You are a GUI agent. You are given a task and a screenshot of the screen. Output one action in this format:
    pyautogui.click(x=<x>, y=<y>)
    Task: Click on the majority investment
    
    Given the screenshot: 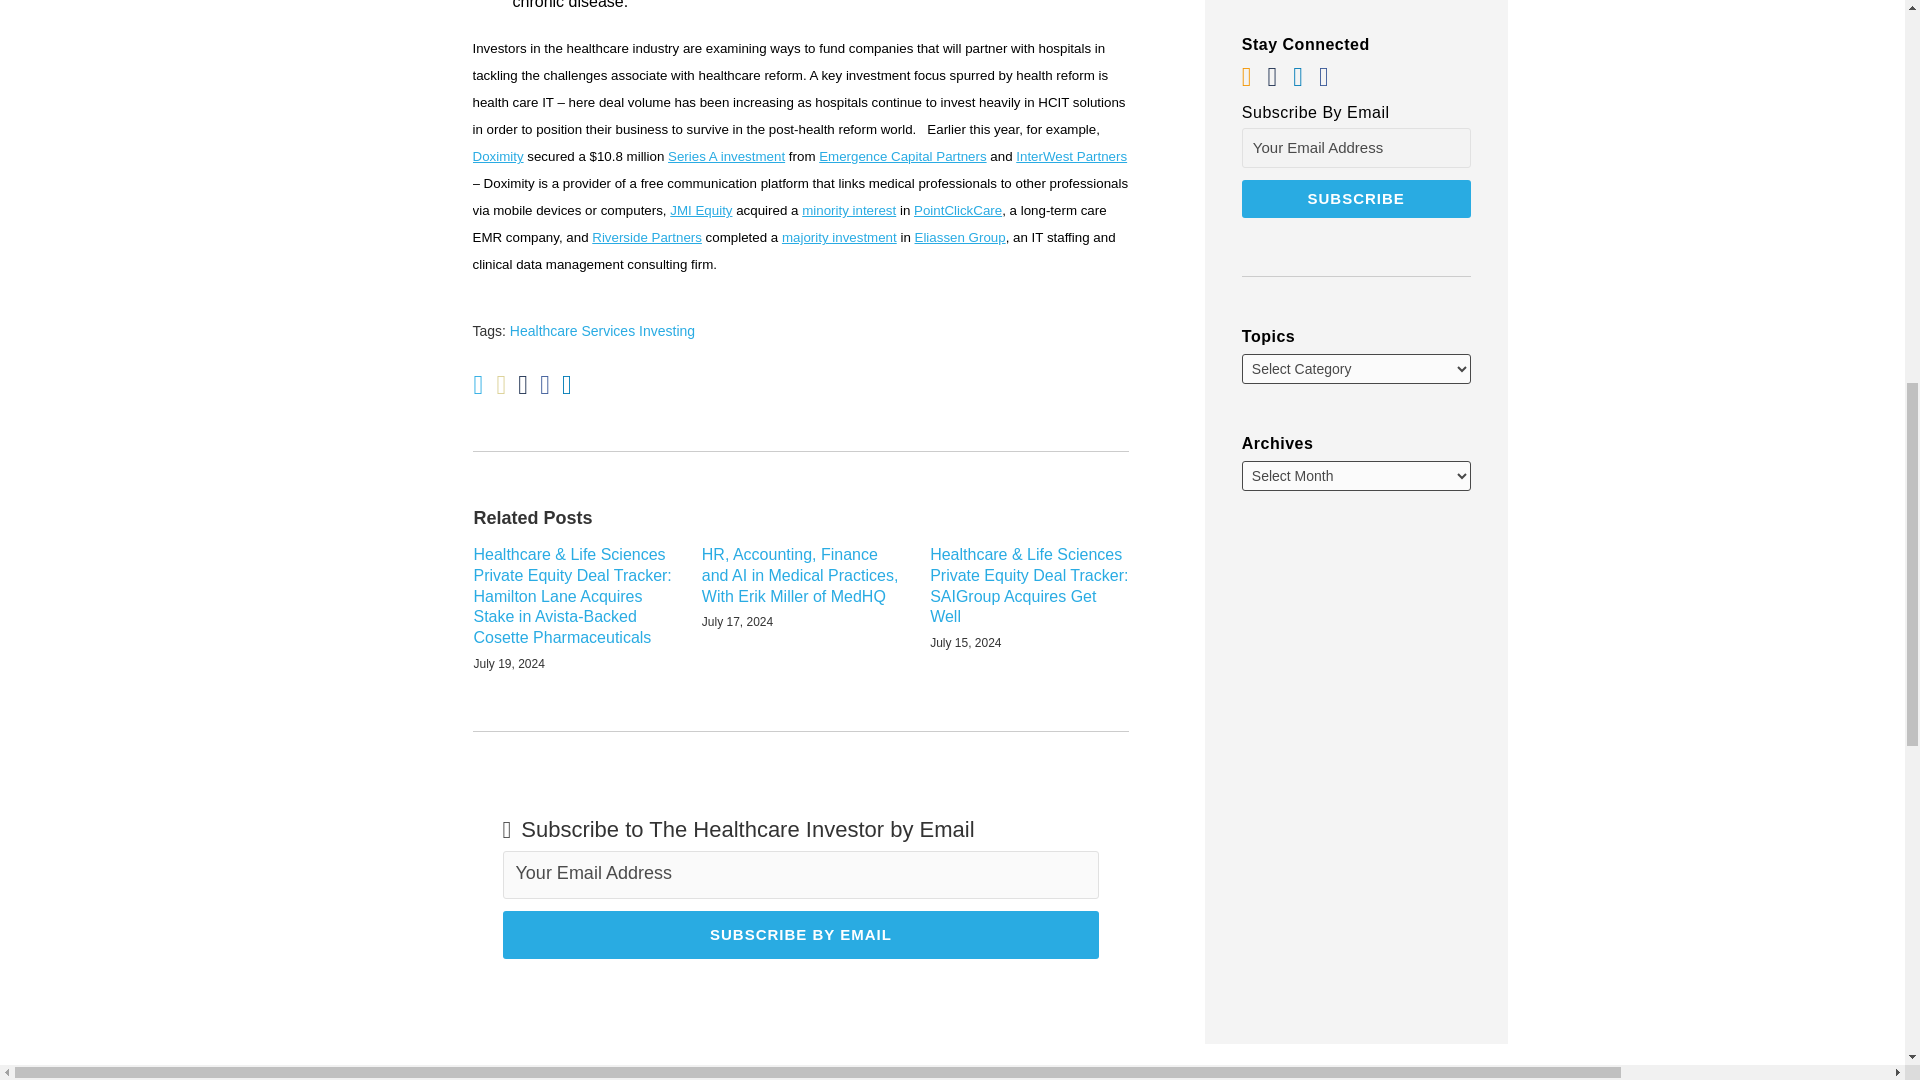 What is the action you would take?
    pyautogui.click(x=838, y=238)
    